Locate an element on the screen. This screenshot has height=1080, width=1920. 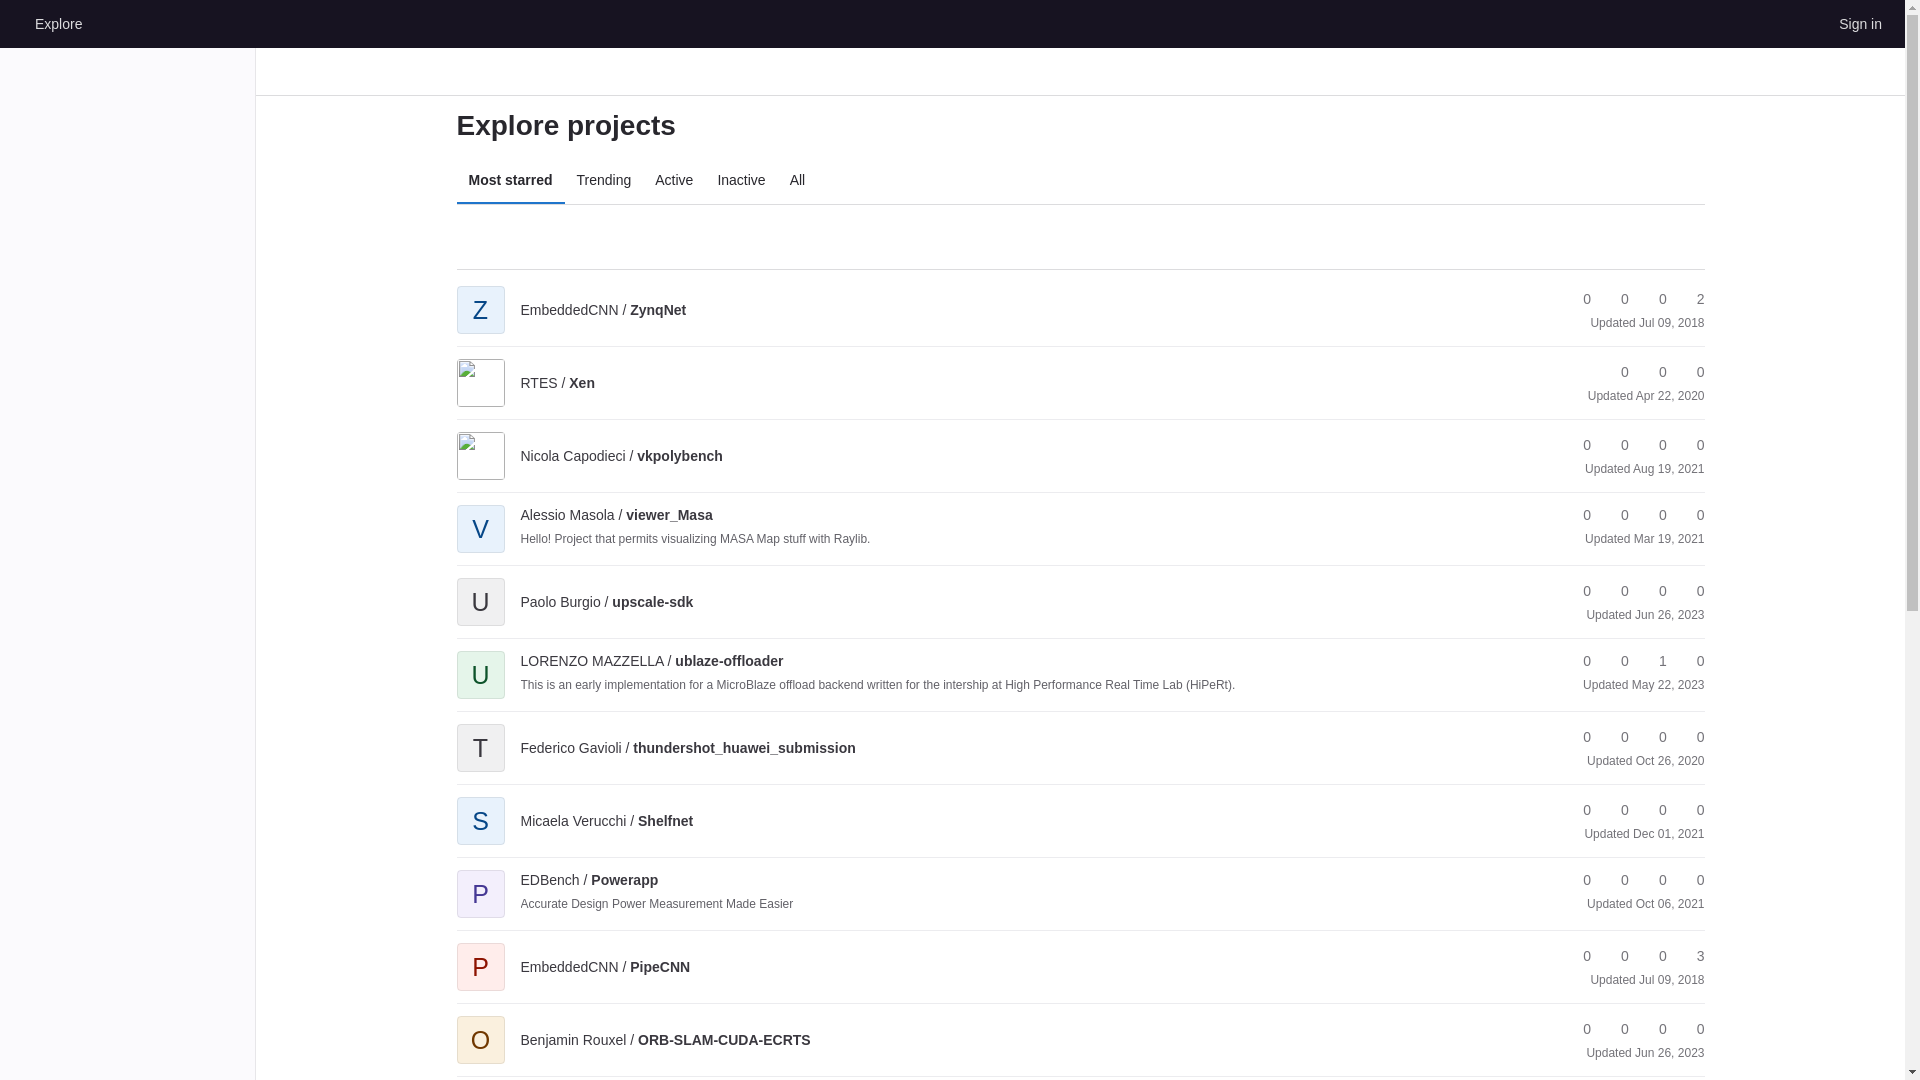
Stars is located at coordinates (1616, 372).